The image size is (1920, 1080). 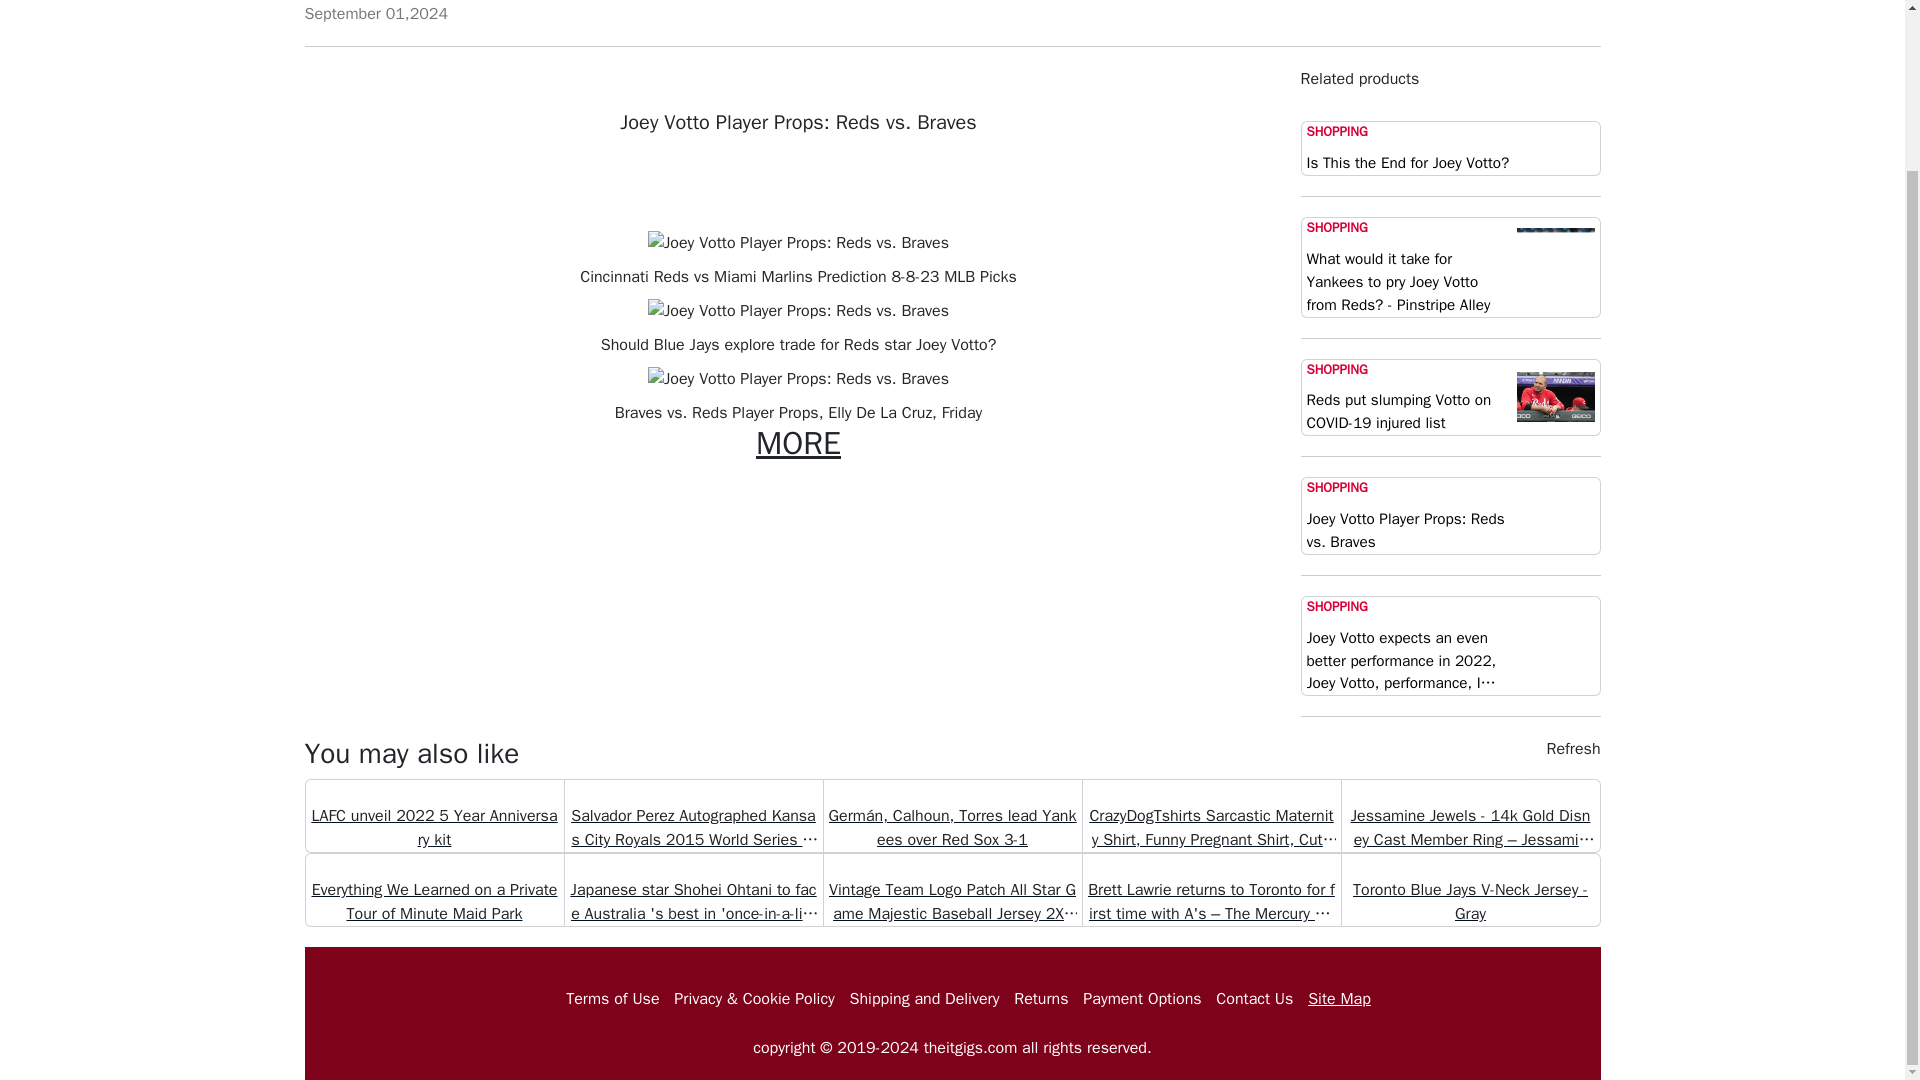 I want to click on Toronto Blue Jays V-Neck Jersey - Gray, so click(x=1469, y=890).